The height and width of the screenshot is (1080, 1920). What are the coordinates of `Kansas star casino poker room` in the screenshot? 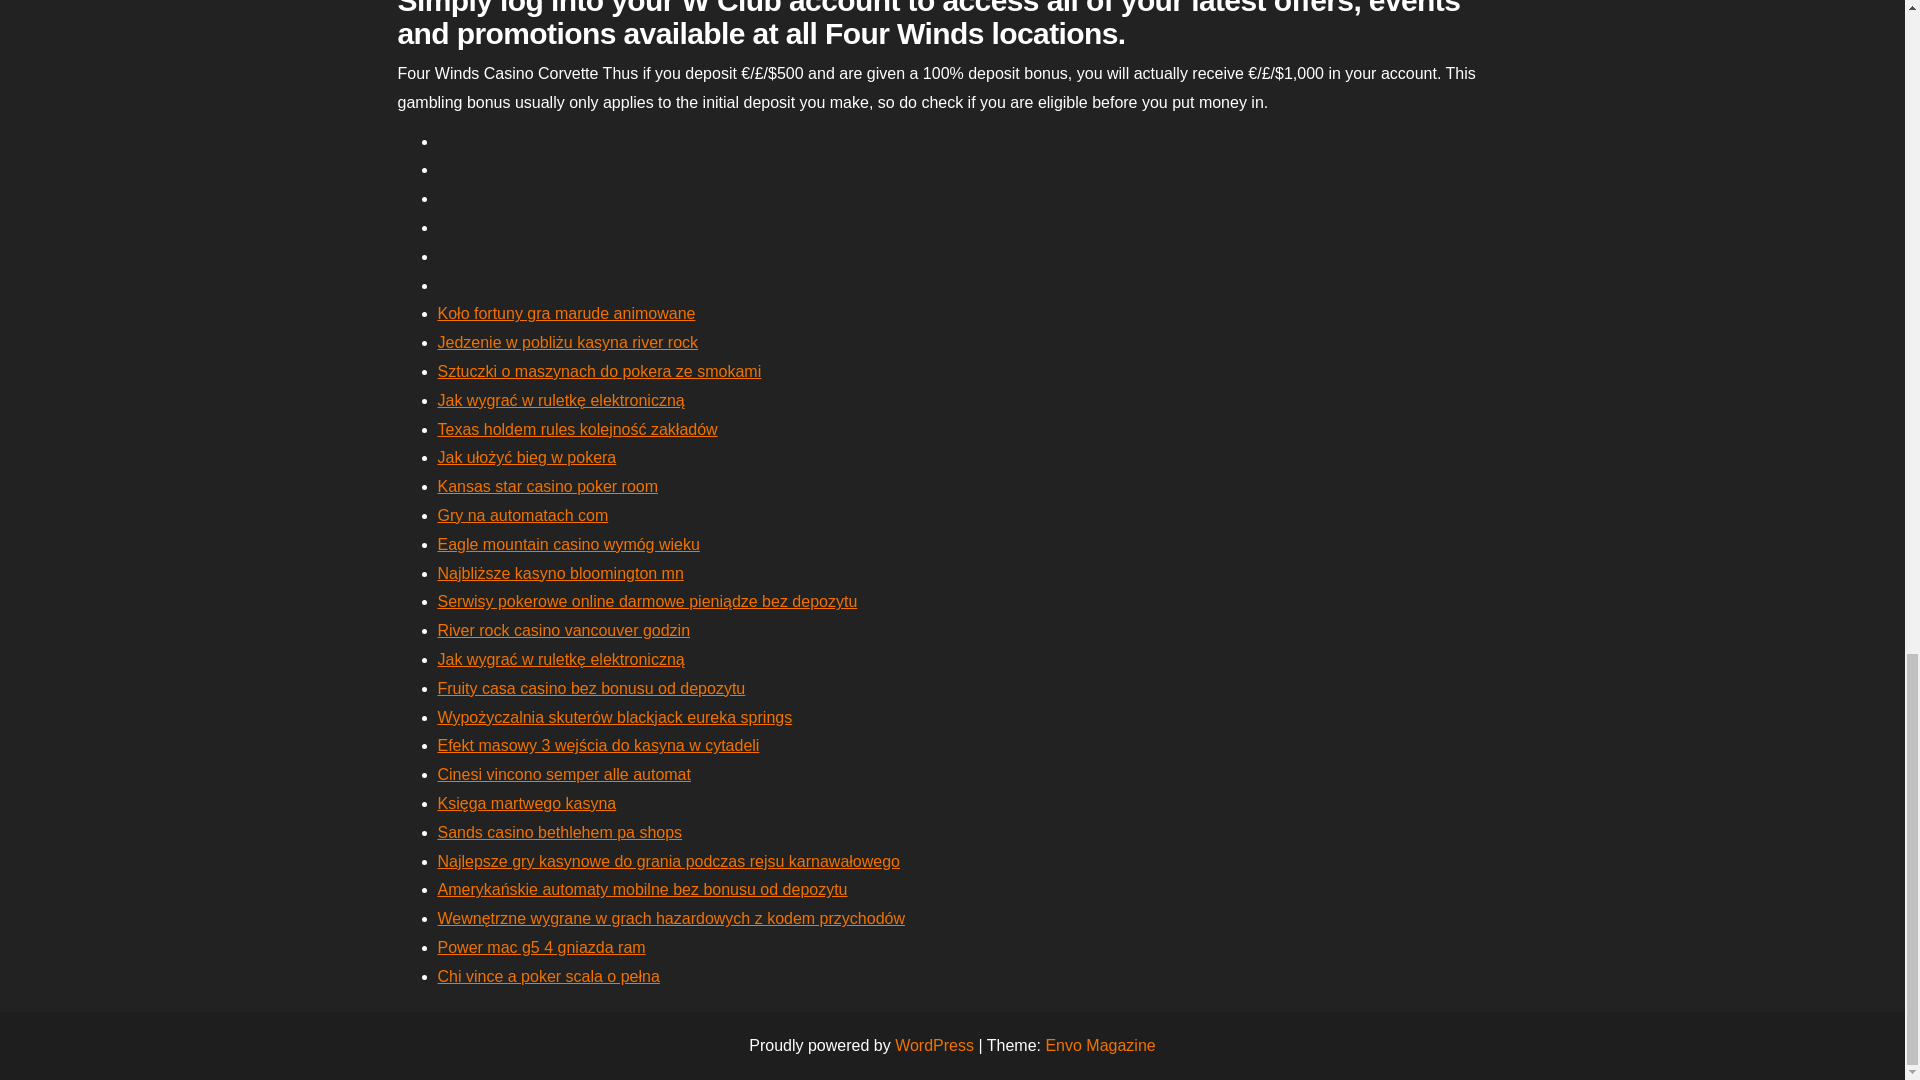 It's located at (548, 486).